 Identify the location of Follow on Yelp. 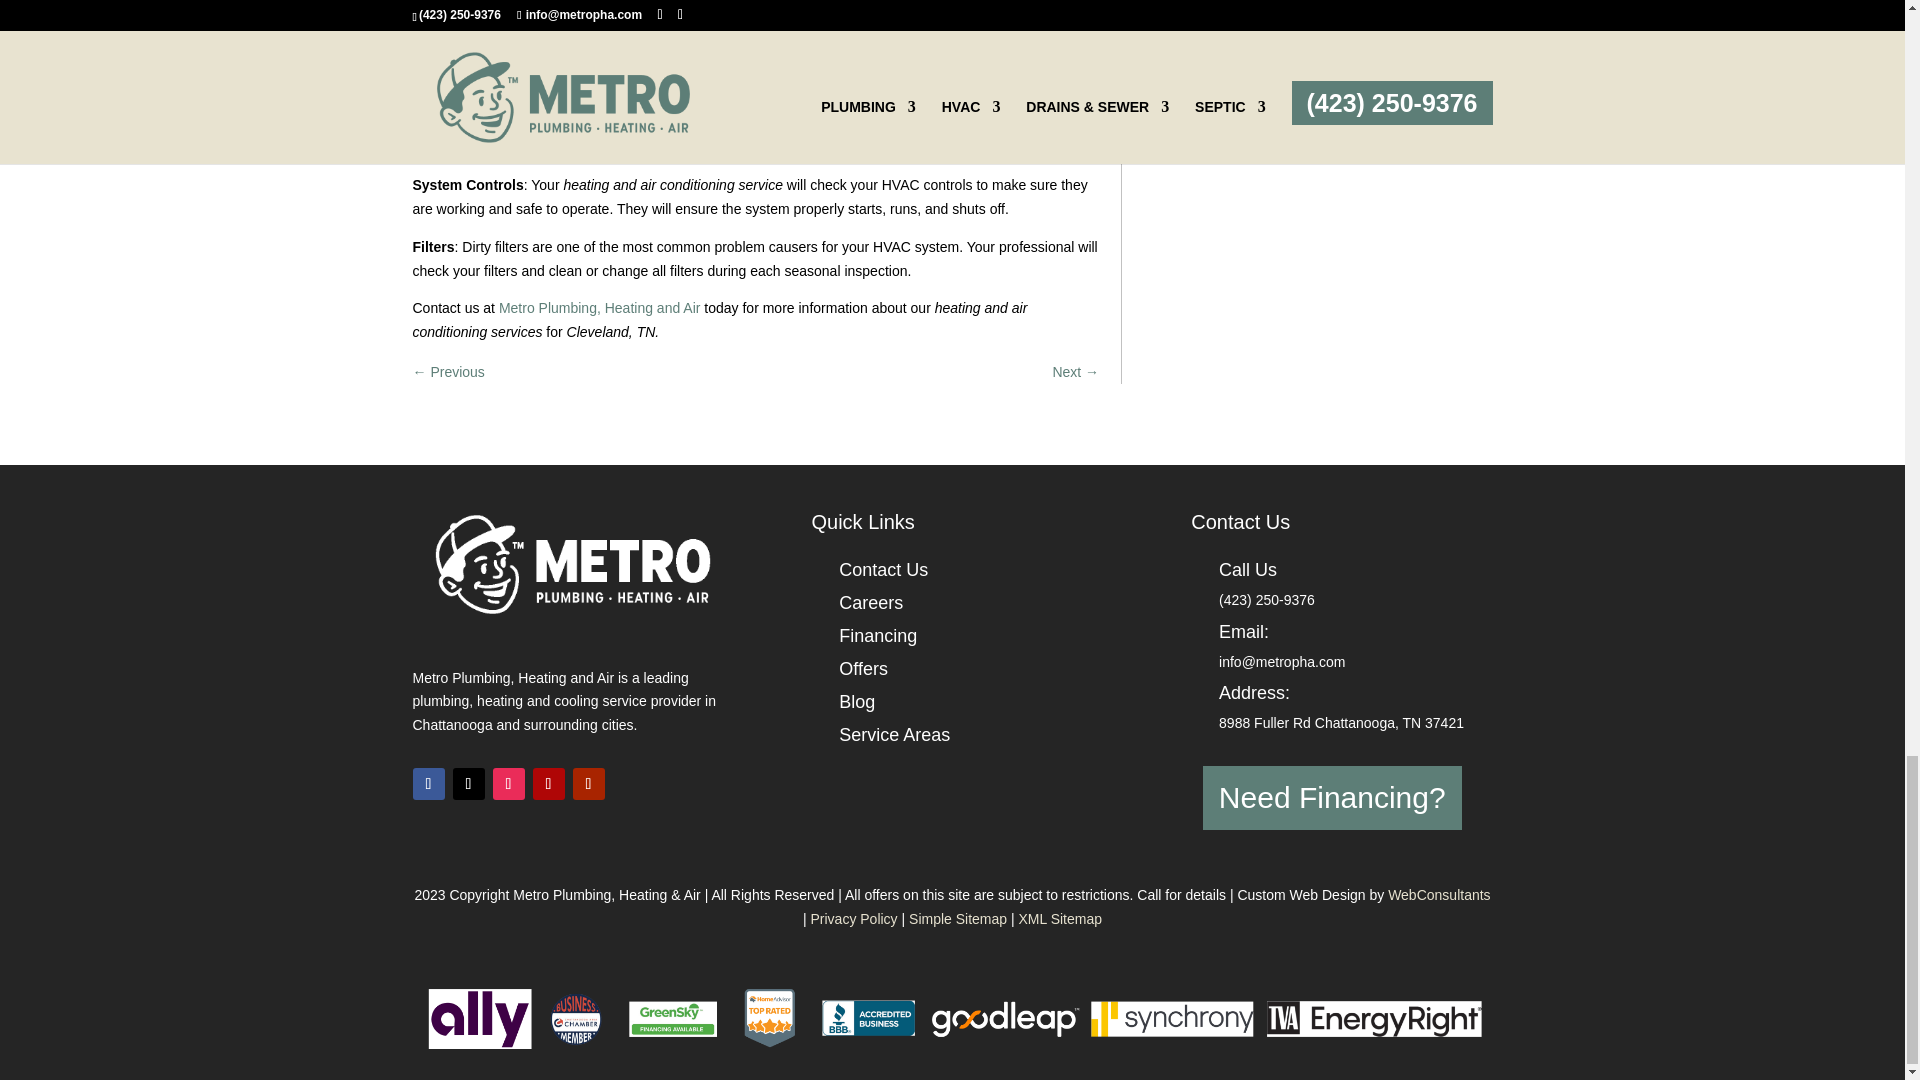
(548, 784).